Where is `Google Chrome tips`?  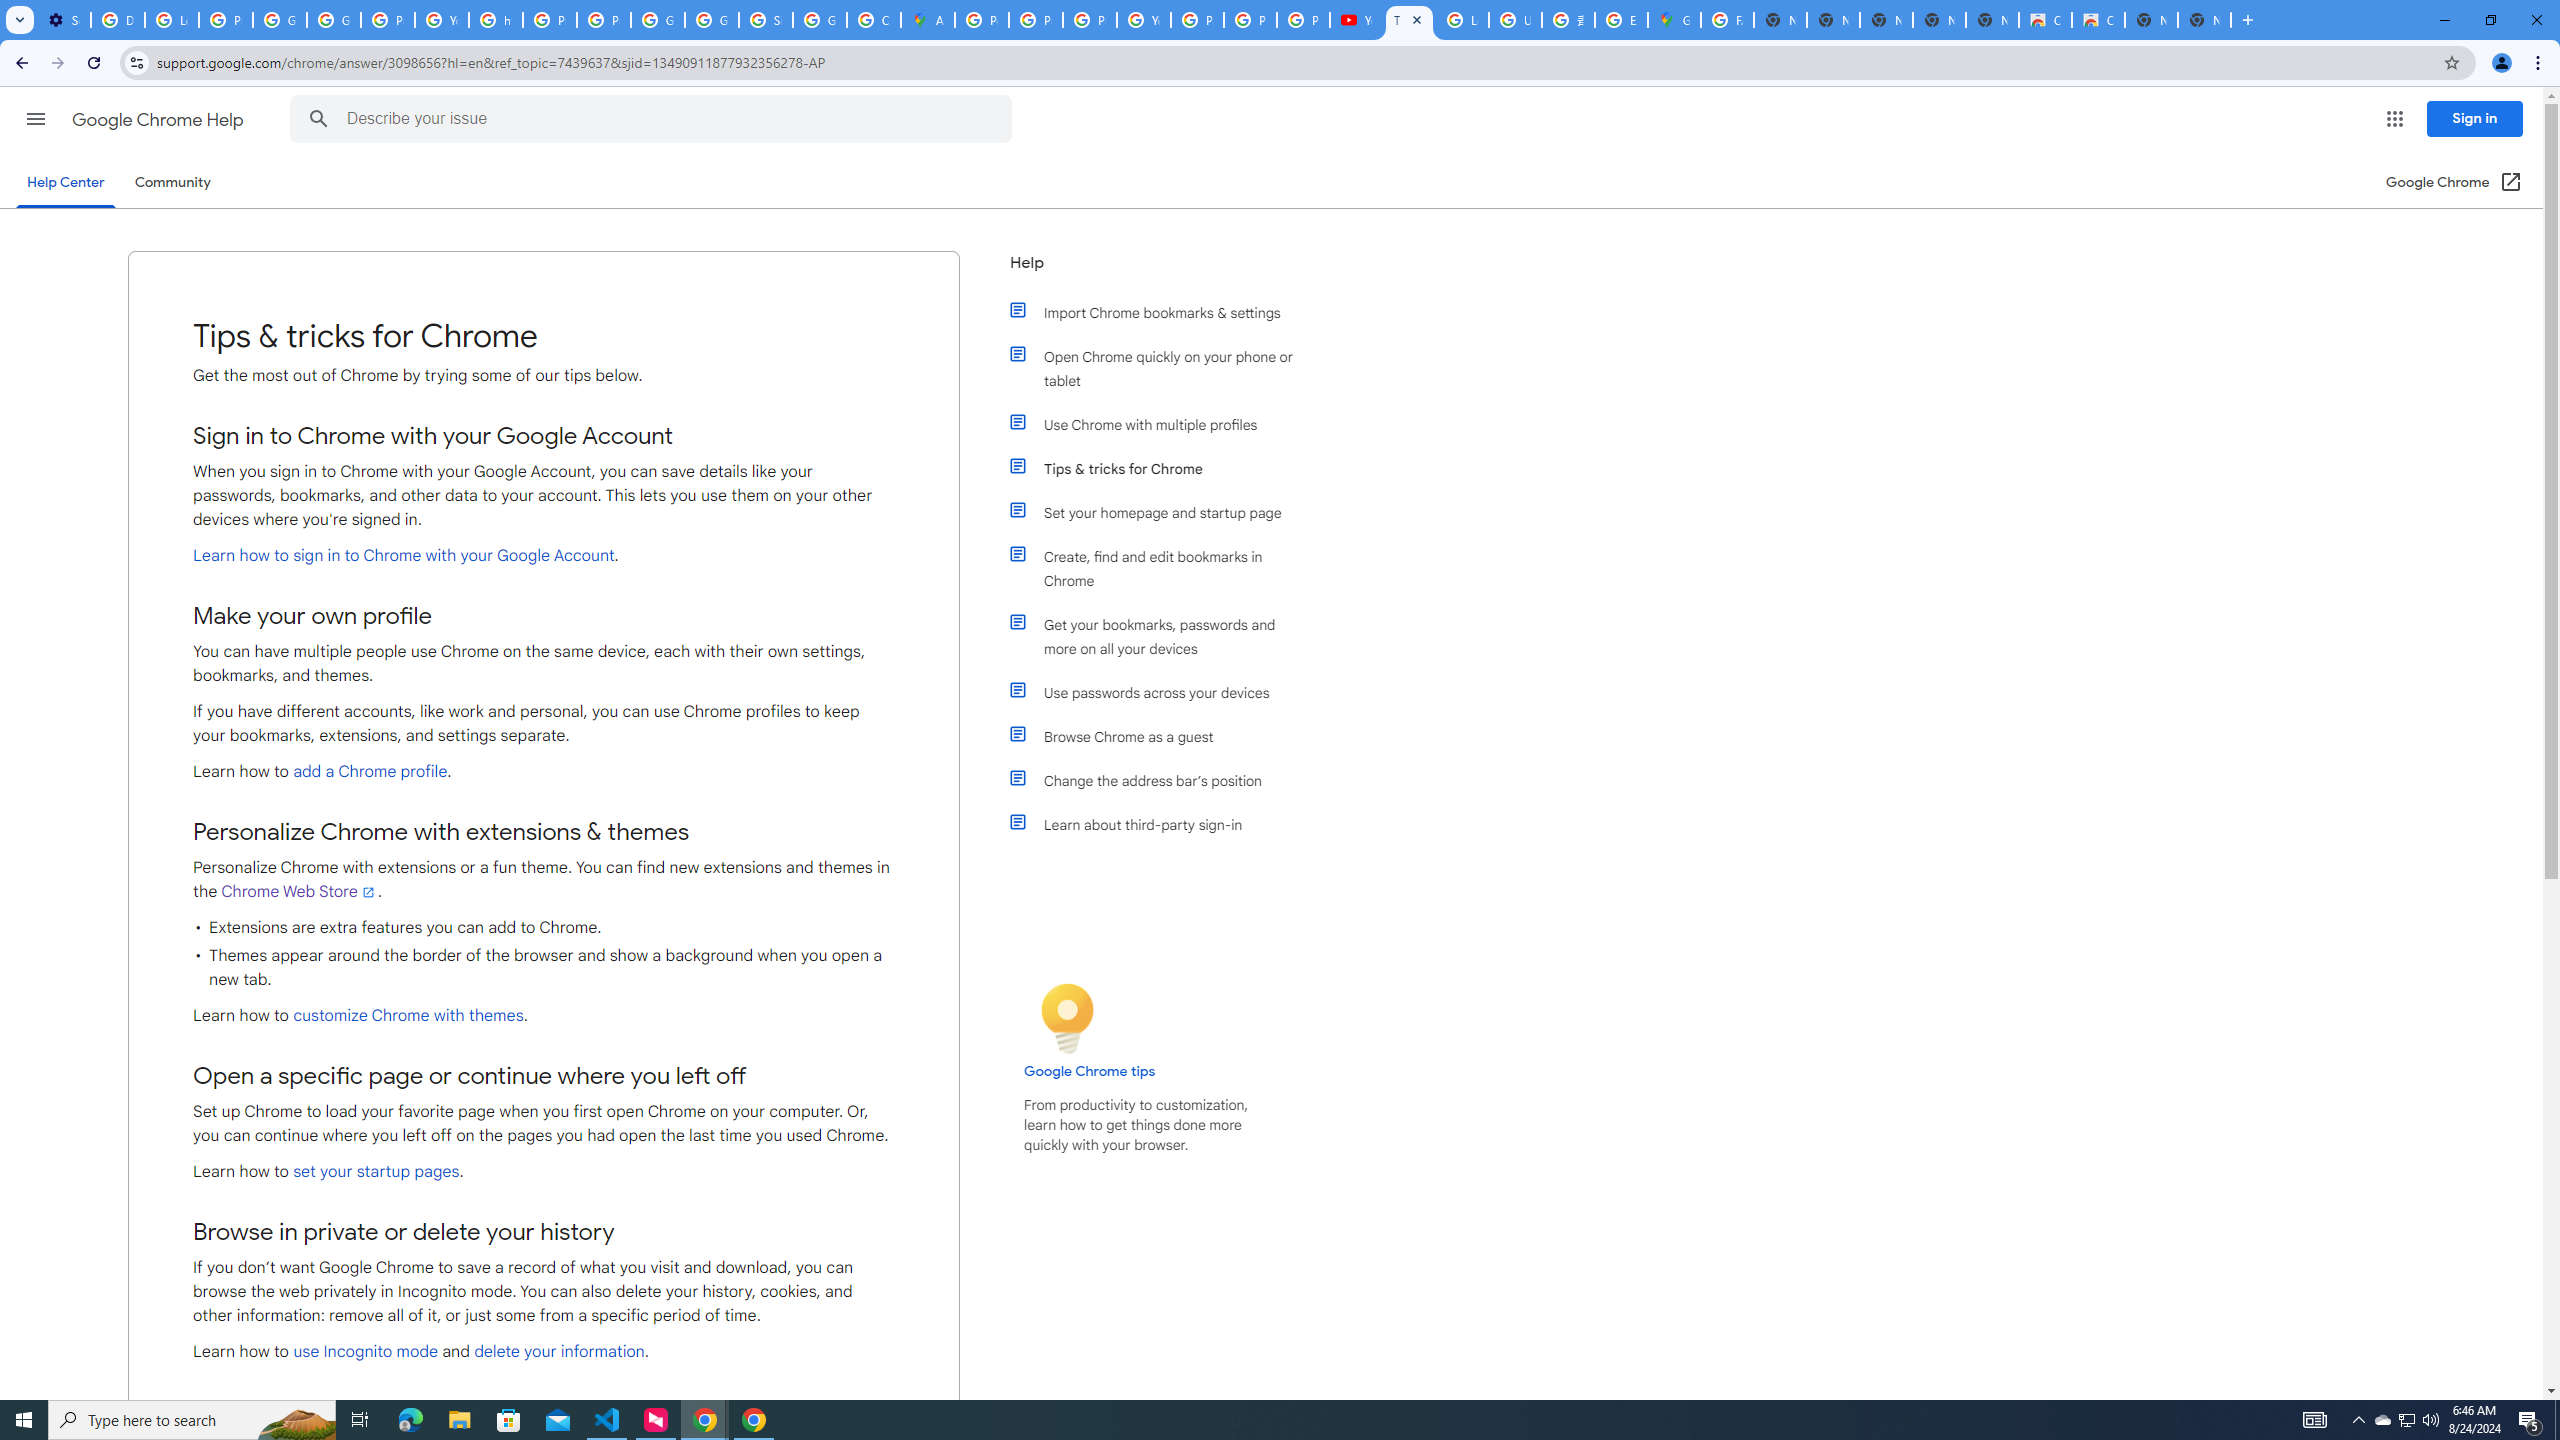 Google Chrome tips is located at coordinates (1090, 1071).